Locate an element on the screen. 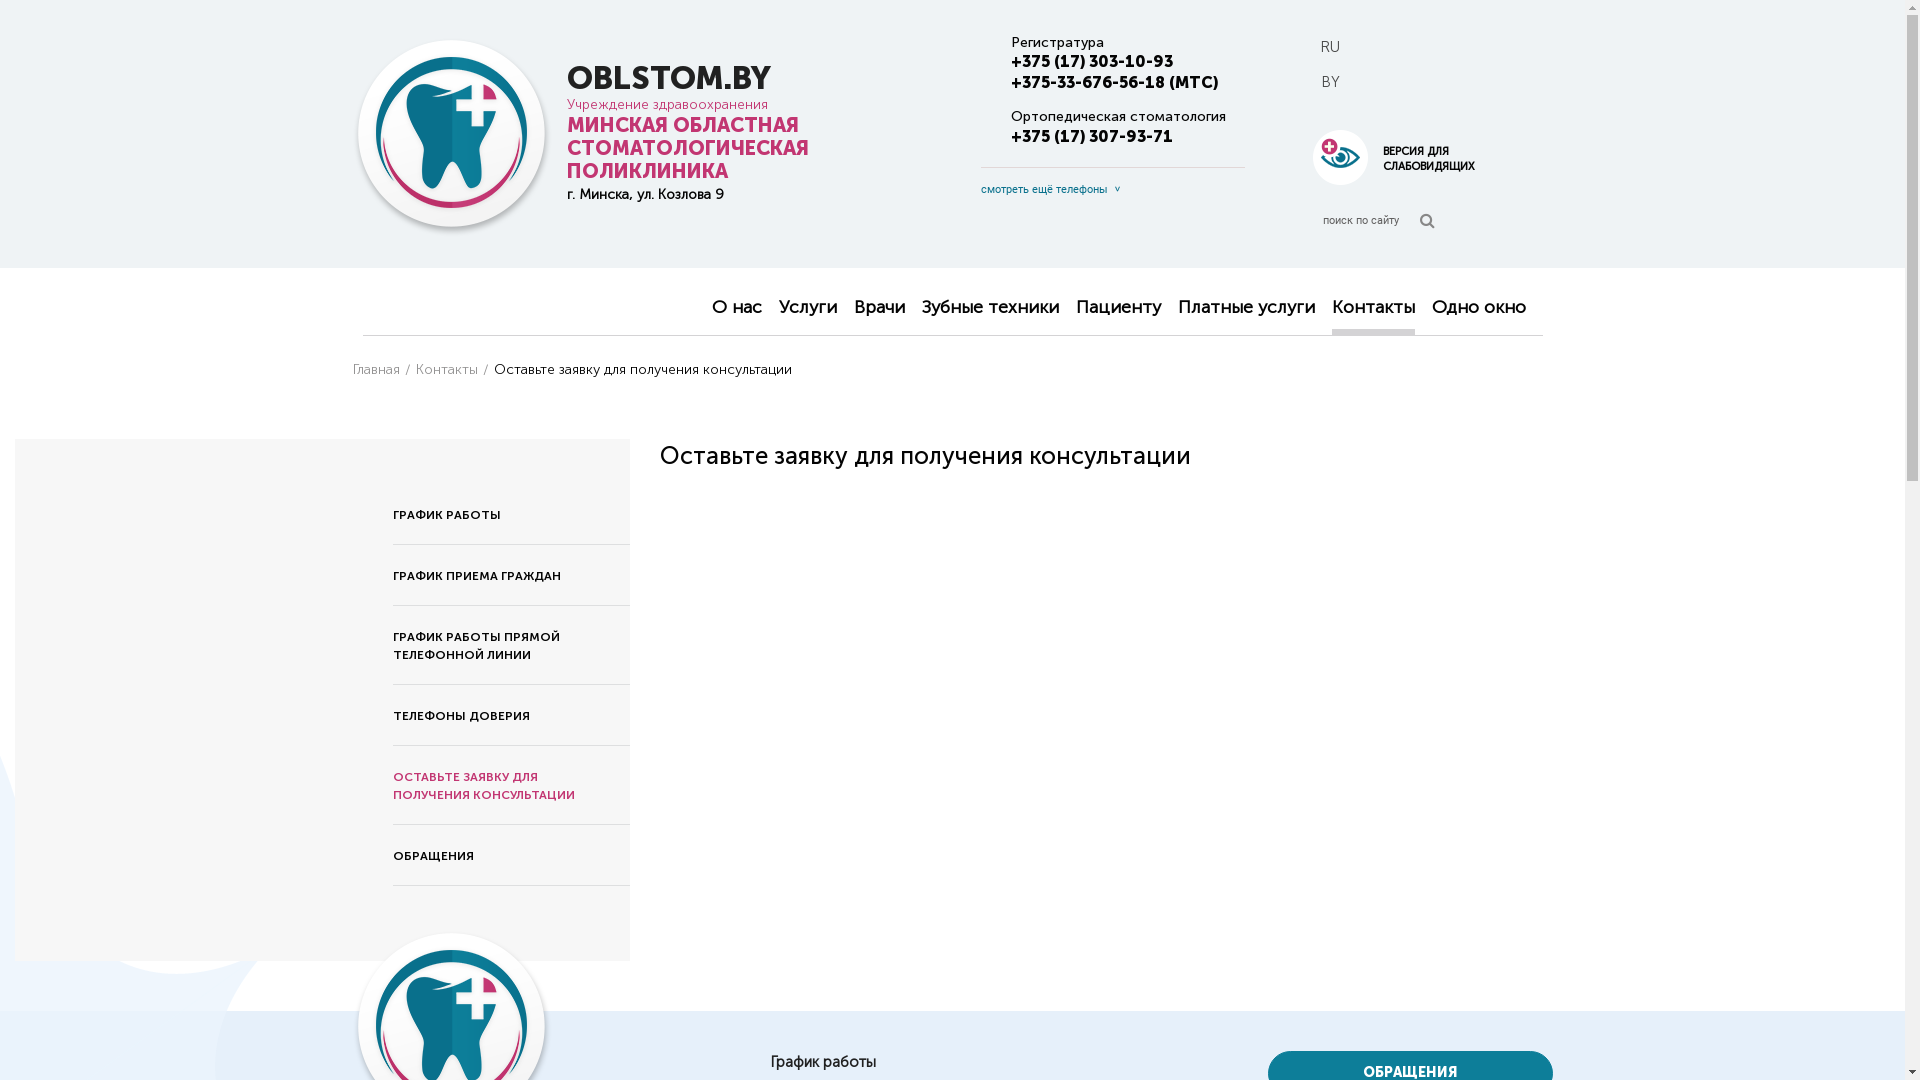 This screenshot has width=1920, height=1080. RU is located at coordinates (1330, 48).